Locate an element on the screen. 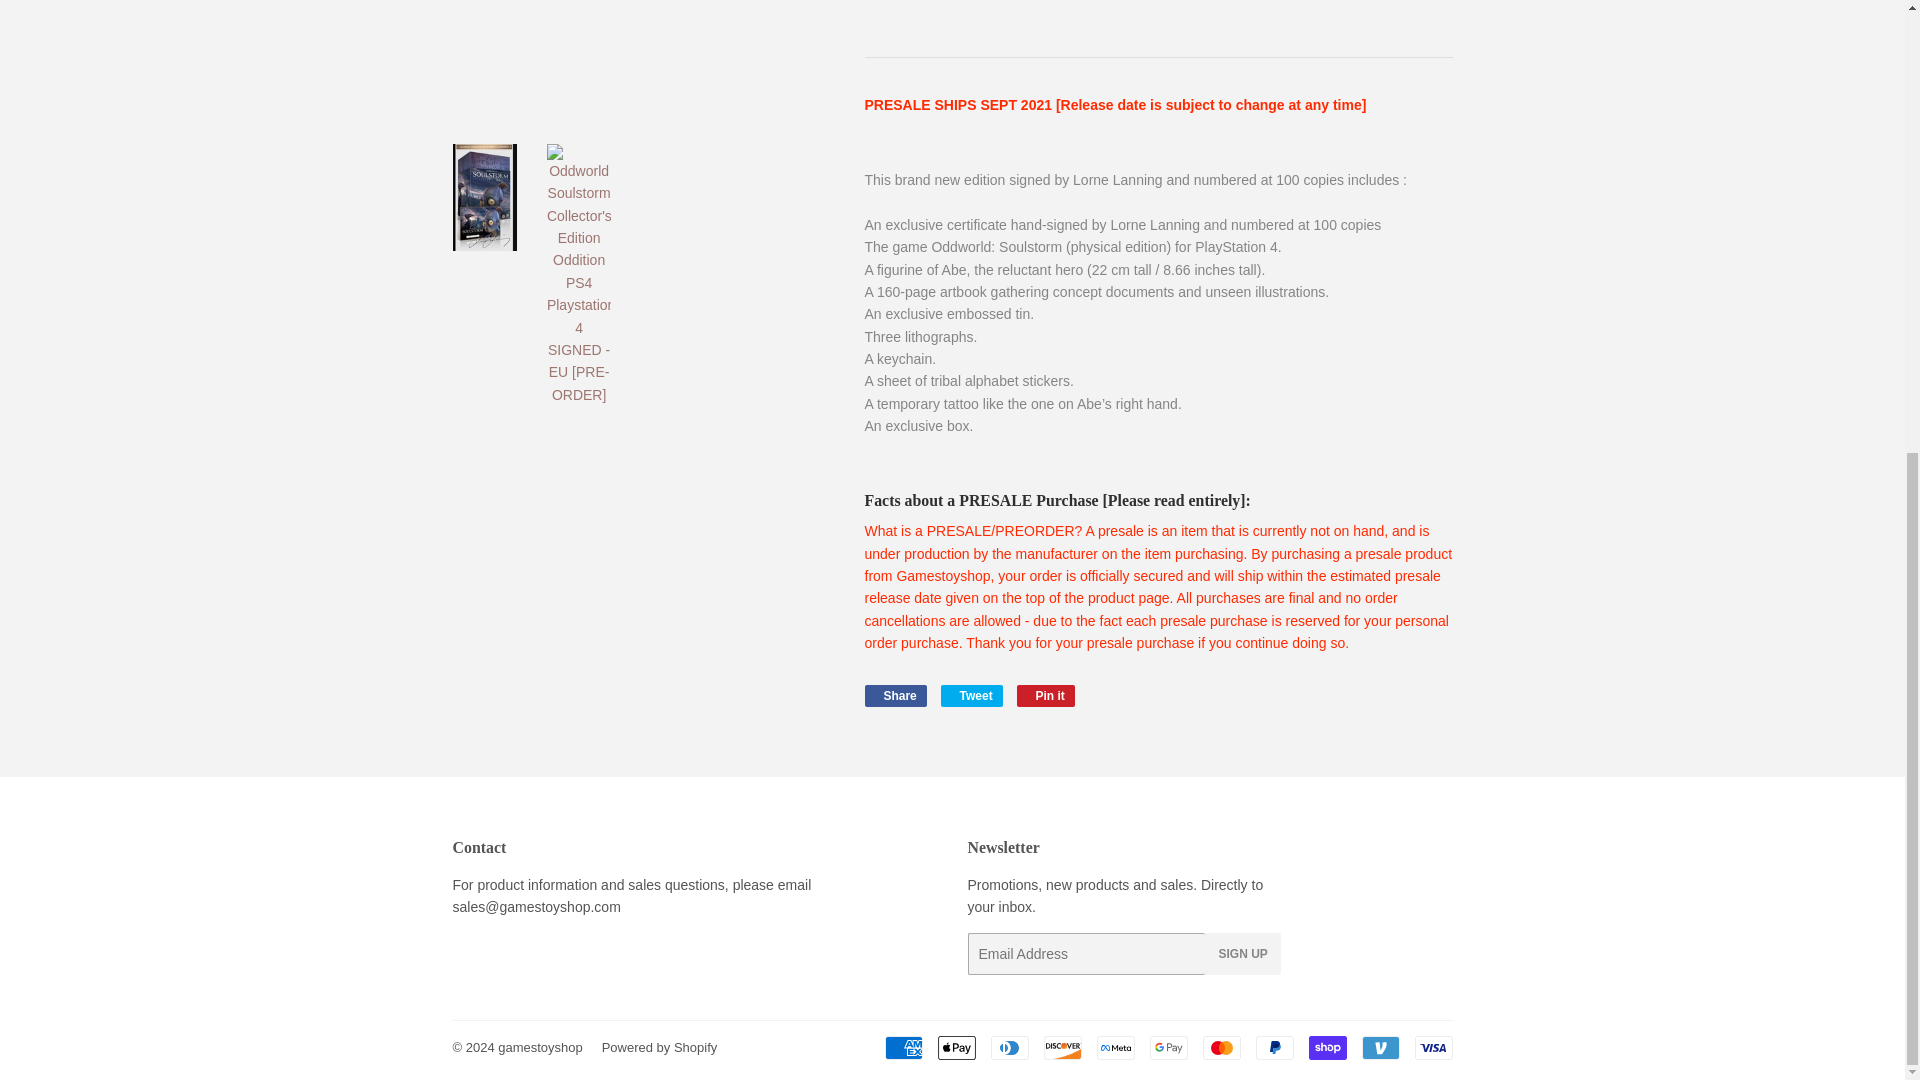 This screenshot has width=1920, height=1080. Google Pay is located at coordinates (1169, 1047).